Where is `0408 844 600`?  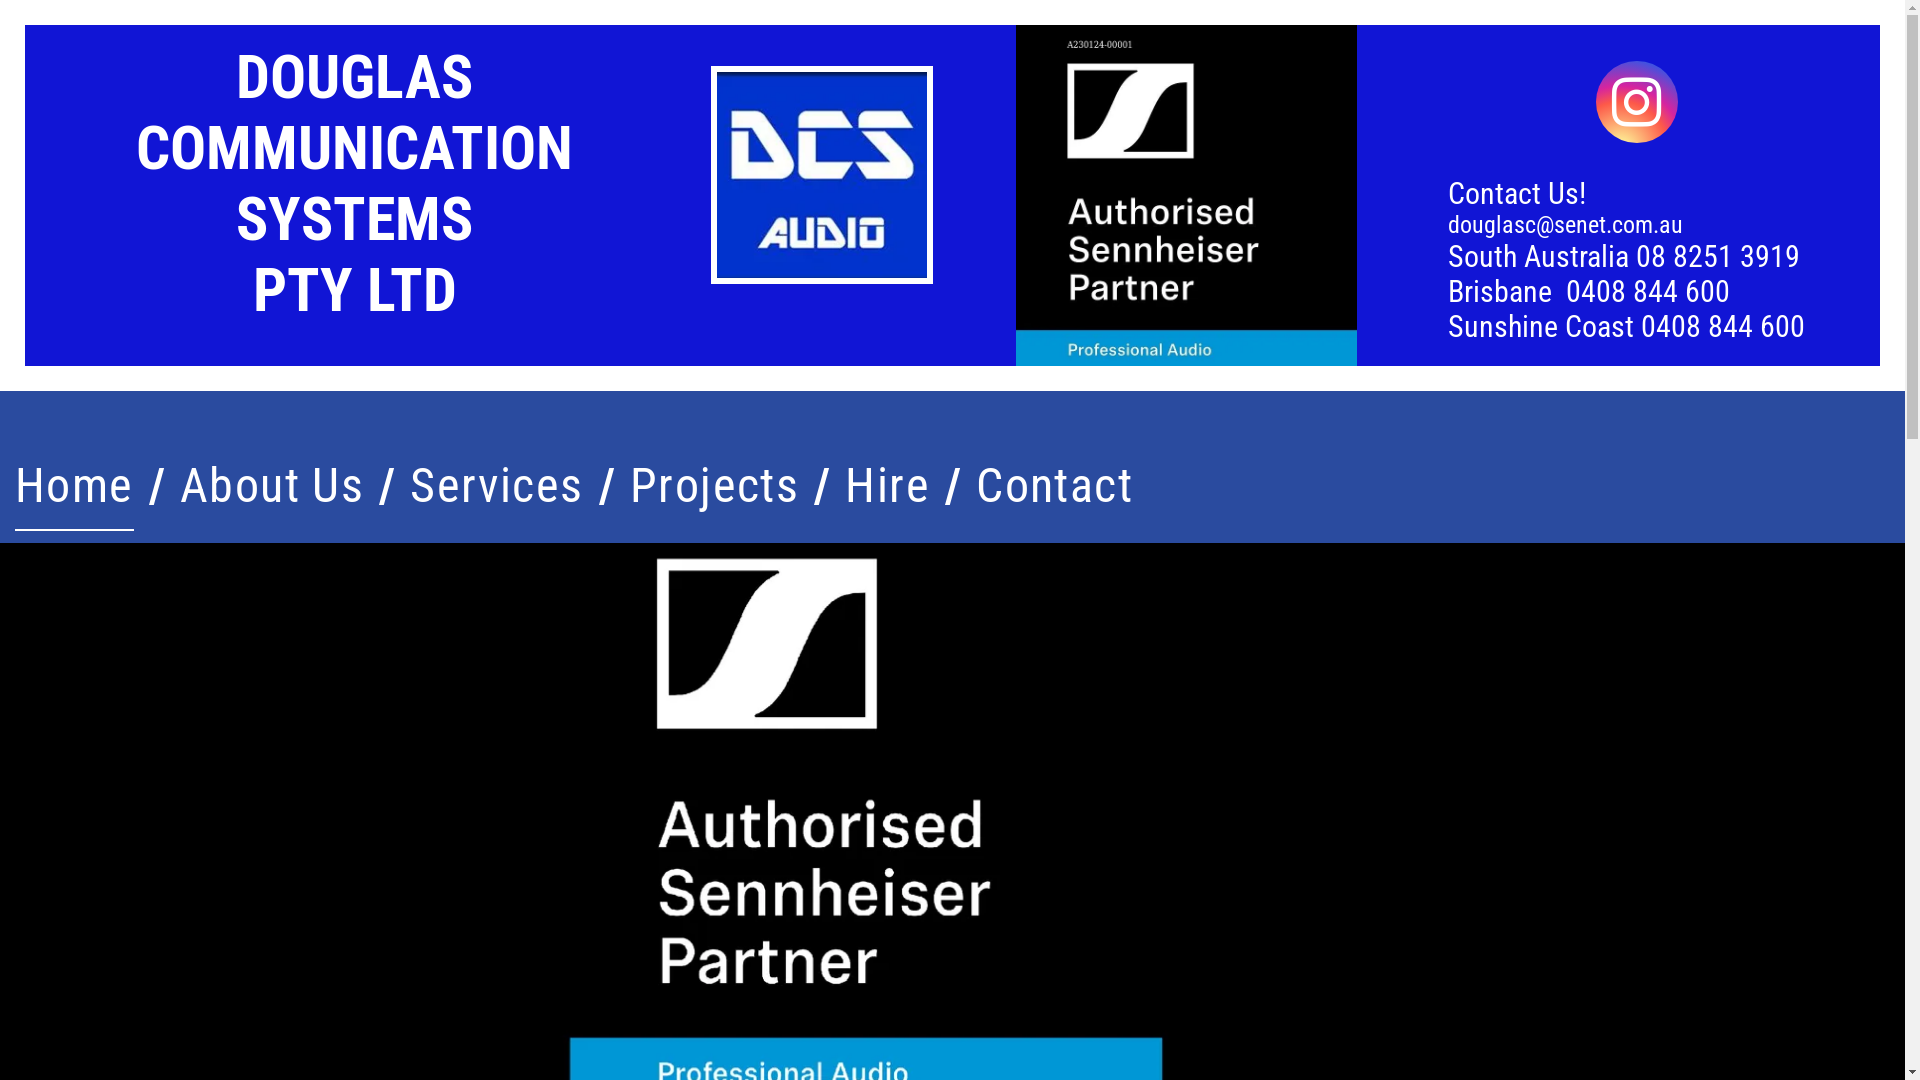
0408 844 600 is located at coordinates (1648, 292).